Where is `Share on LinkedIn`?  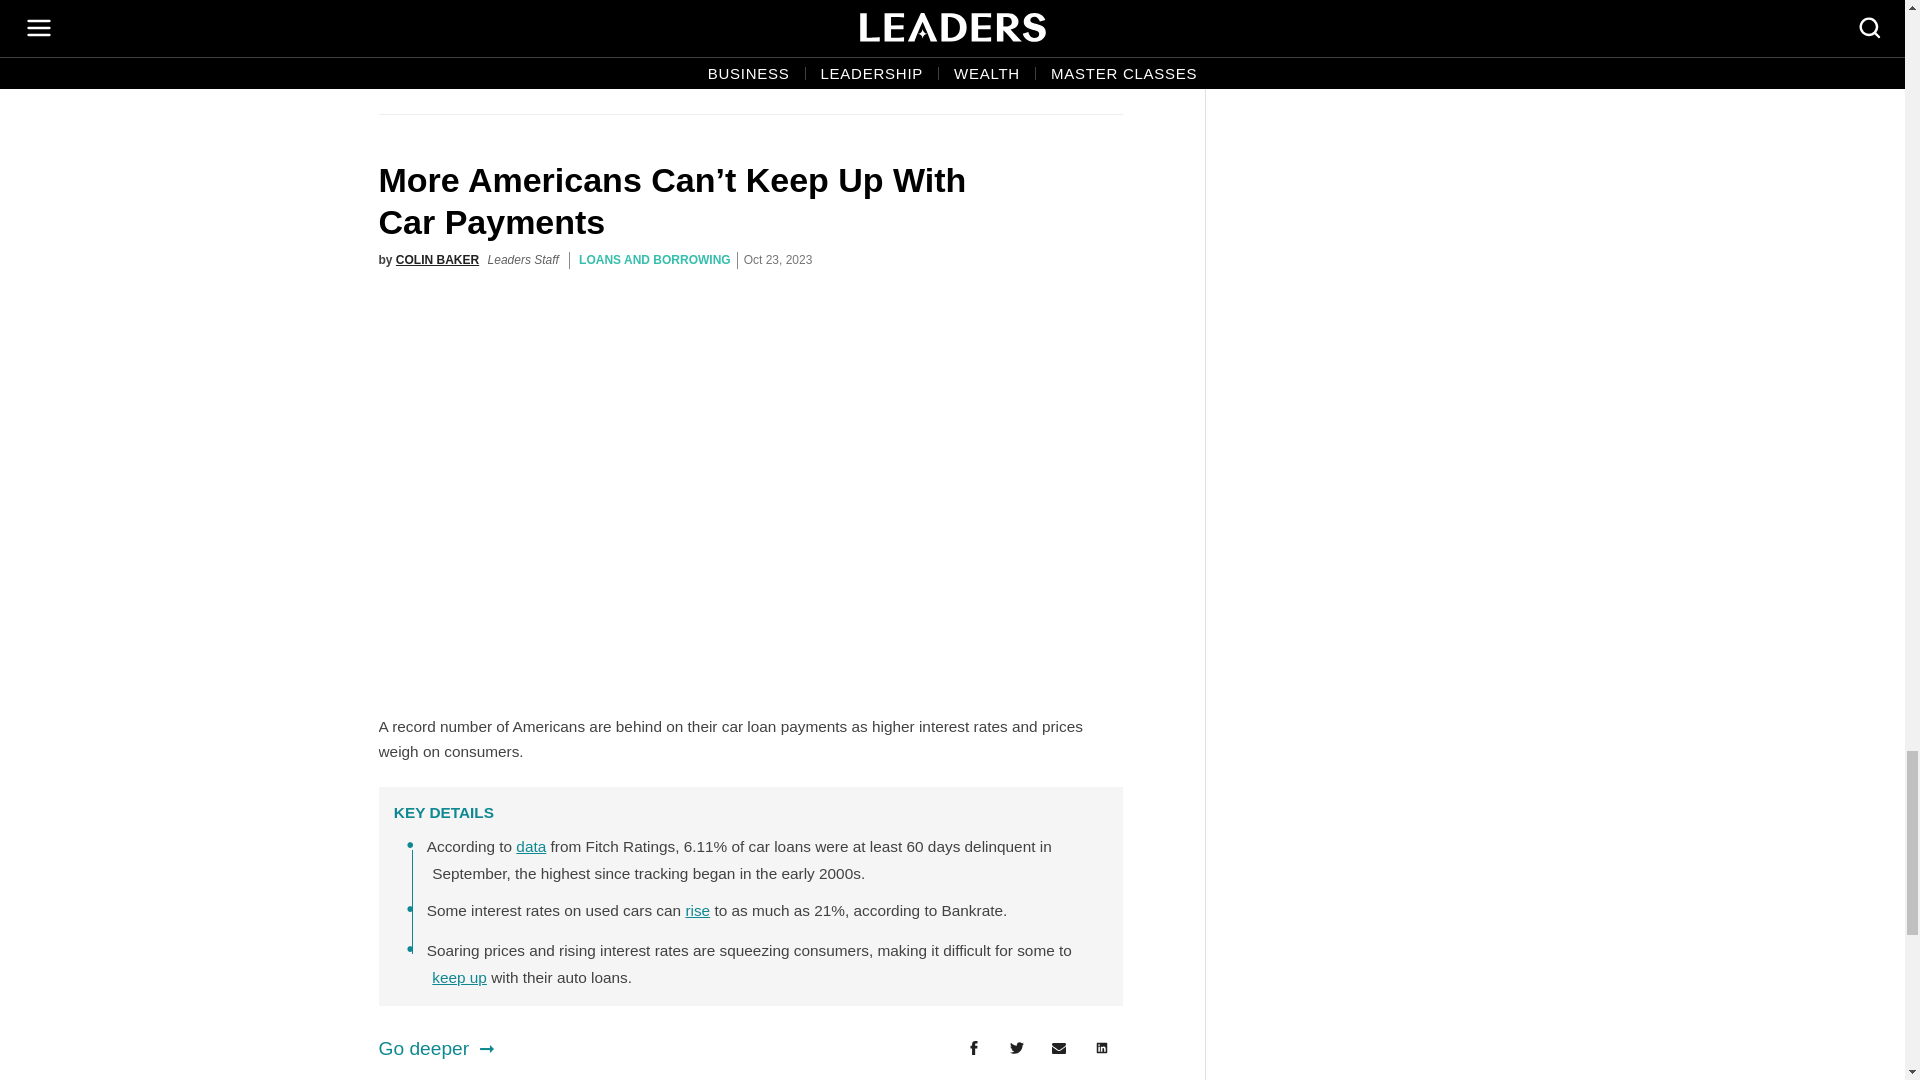 Share on LinkedIn is located at coordinates (1102, 1049).